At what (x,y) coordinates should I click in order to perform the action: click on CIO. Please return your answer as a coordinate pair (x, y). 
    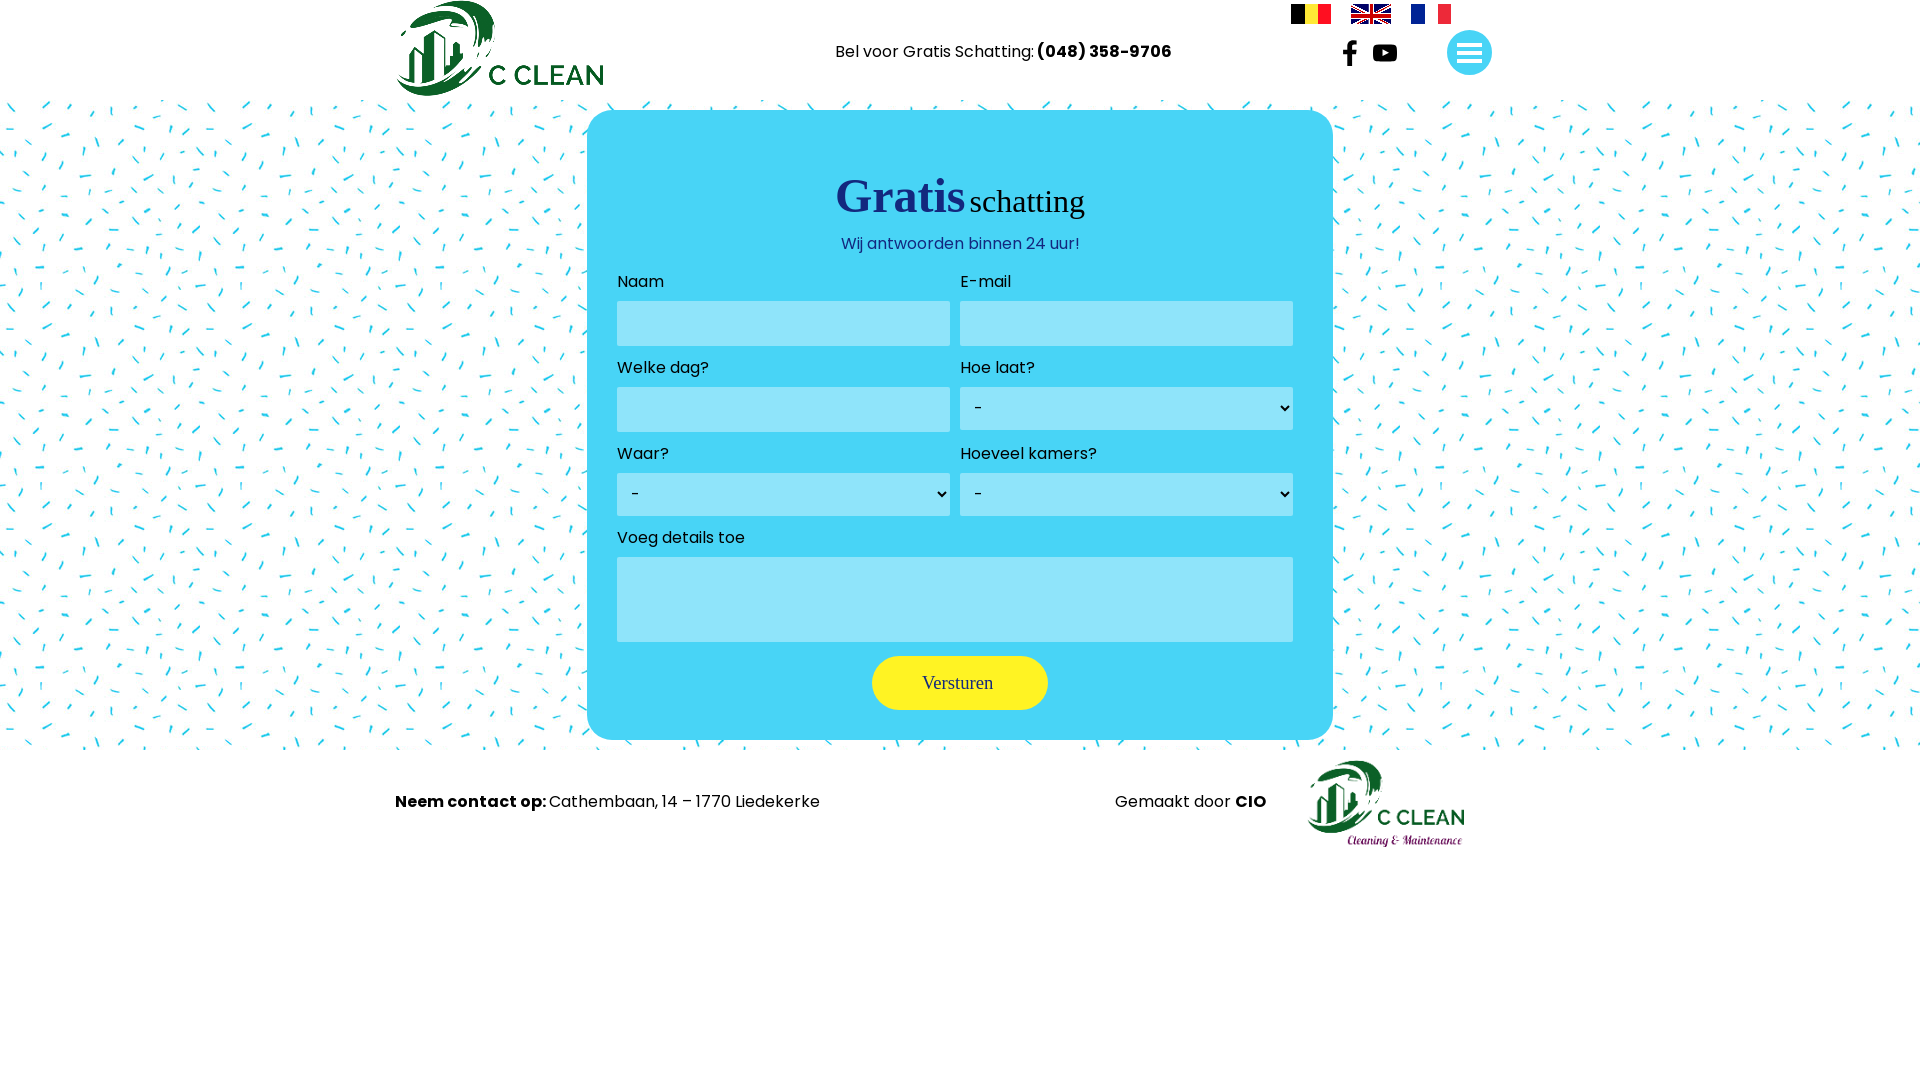
    Looking at the image, I should click on (1250, 802).